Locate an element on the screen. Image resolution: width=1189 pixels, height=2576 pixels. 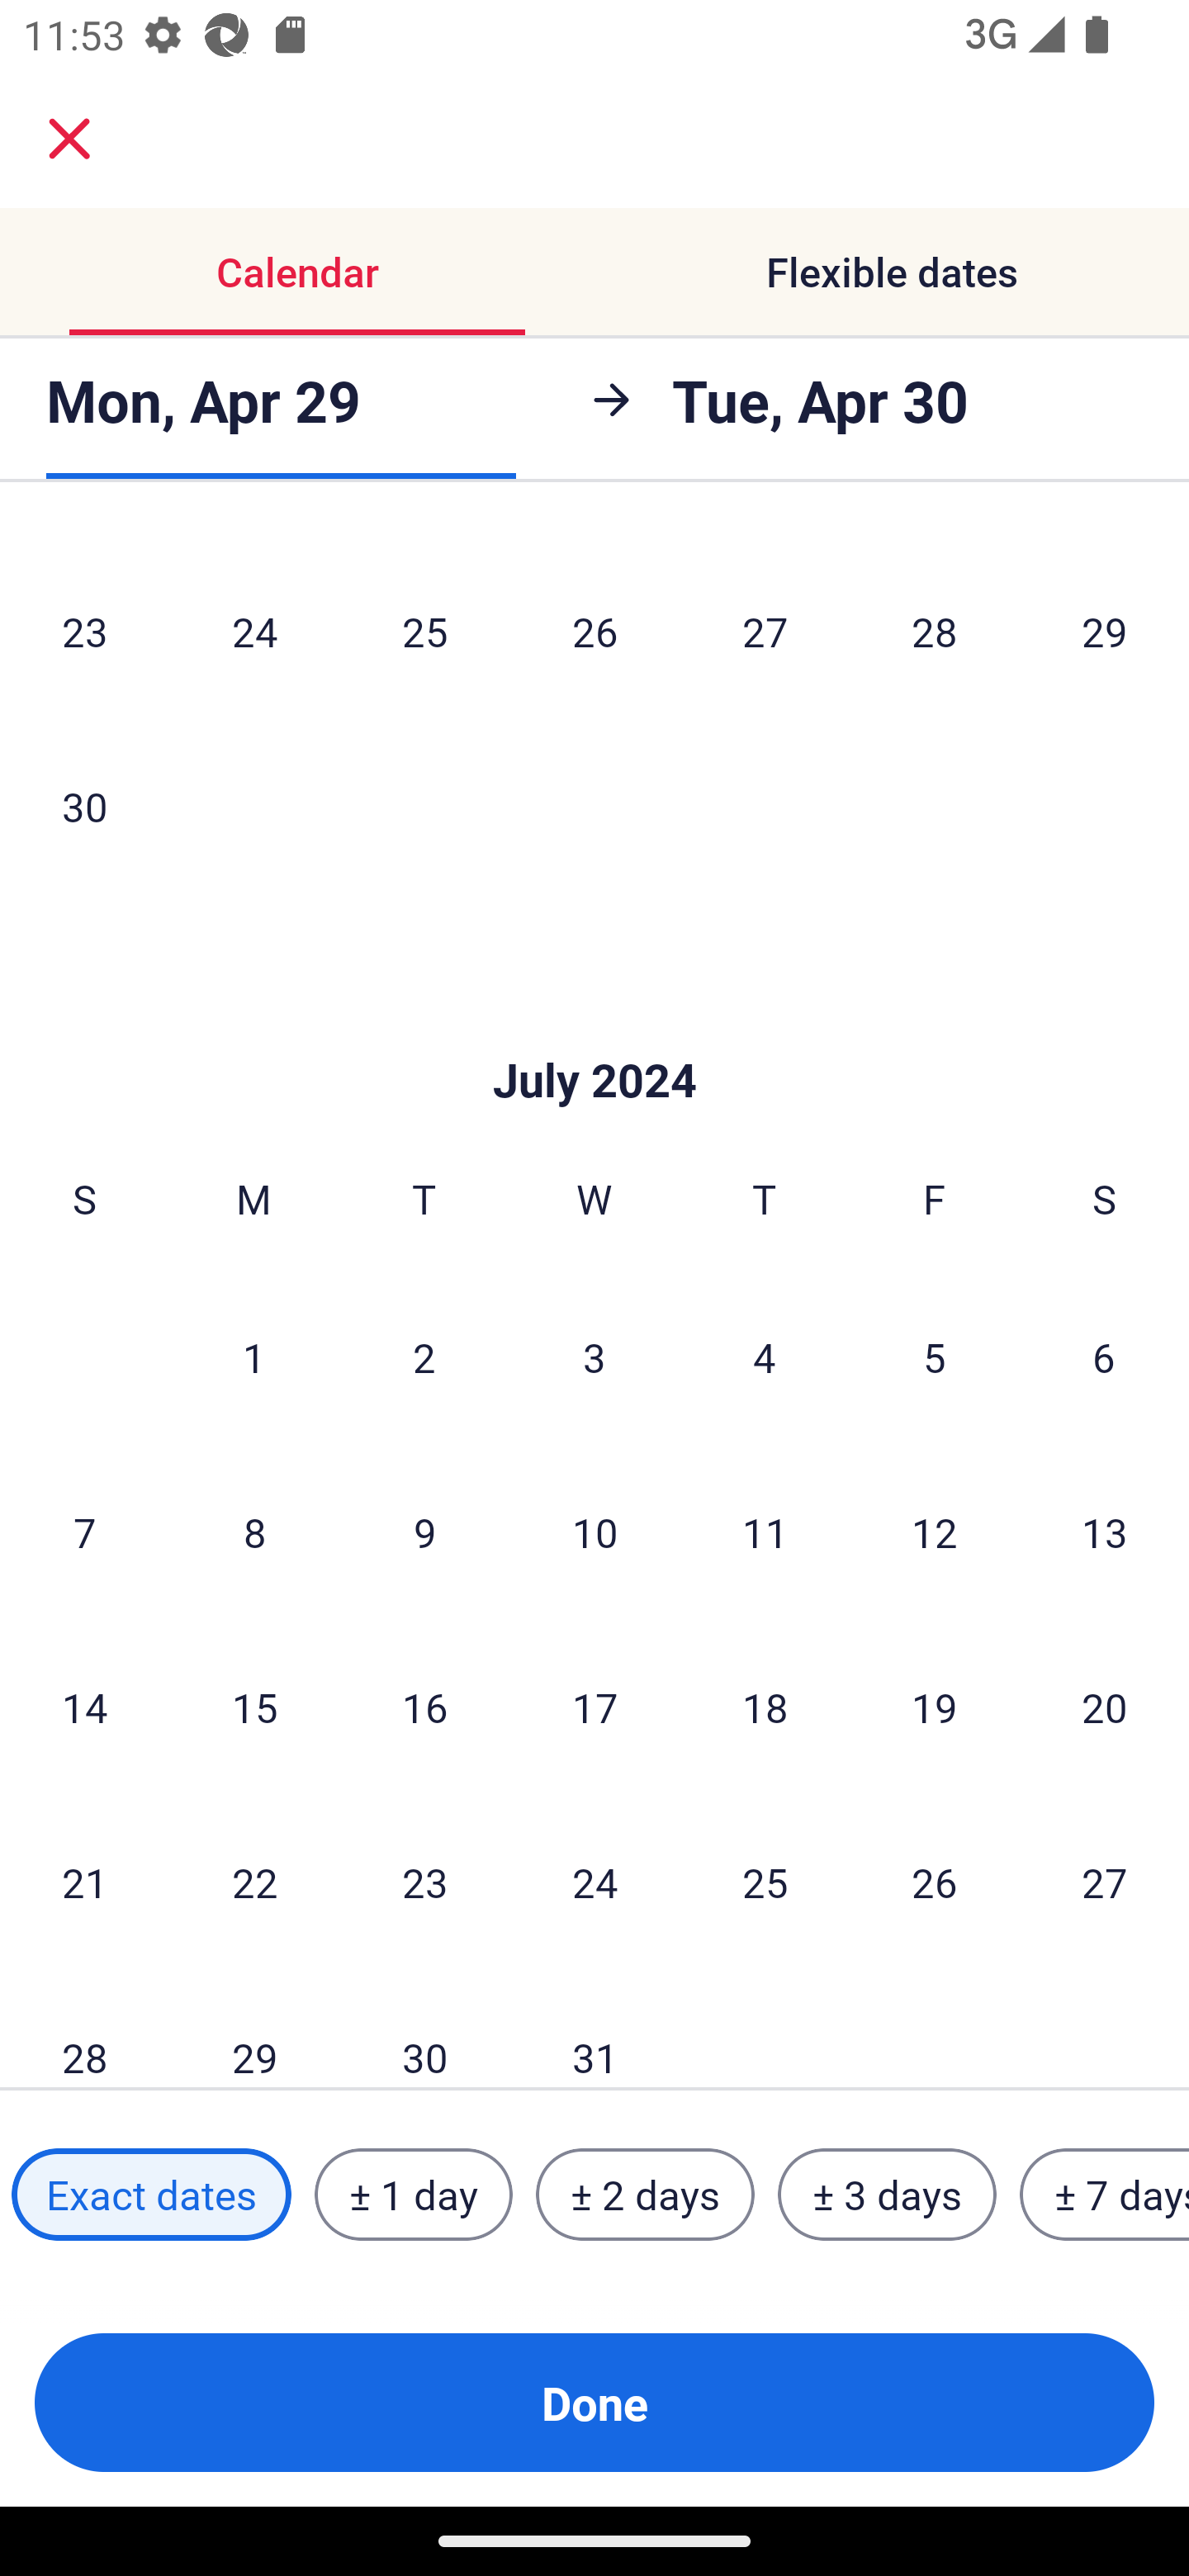
± 7 days is located at coordinates (1105, 2195).